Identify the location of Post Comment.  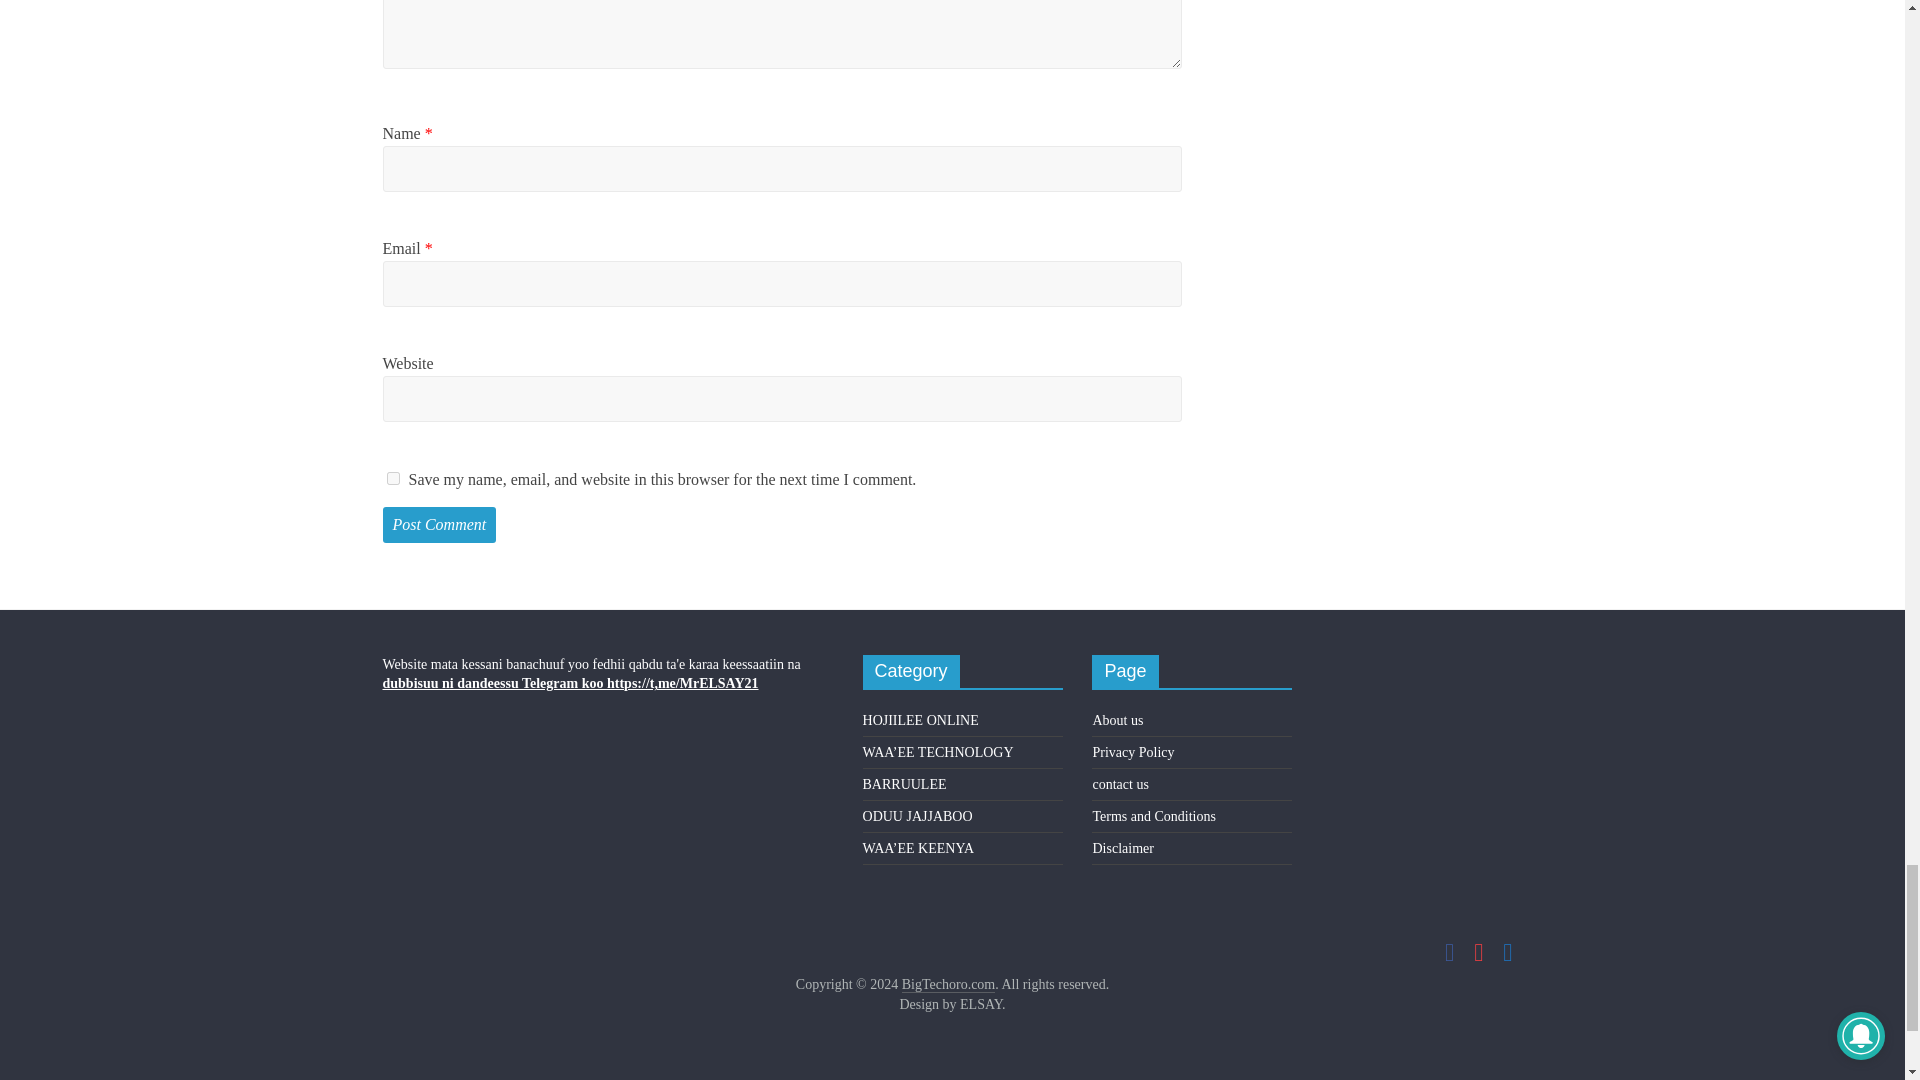
(438, 524).